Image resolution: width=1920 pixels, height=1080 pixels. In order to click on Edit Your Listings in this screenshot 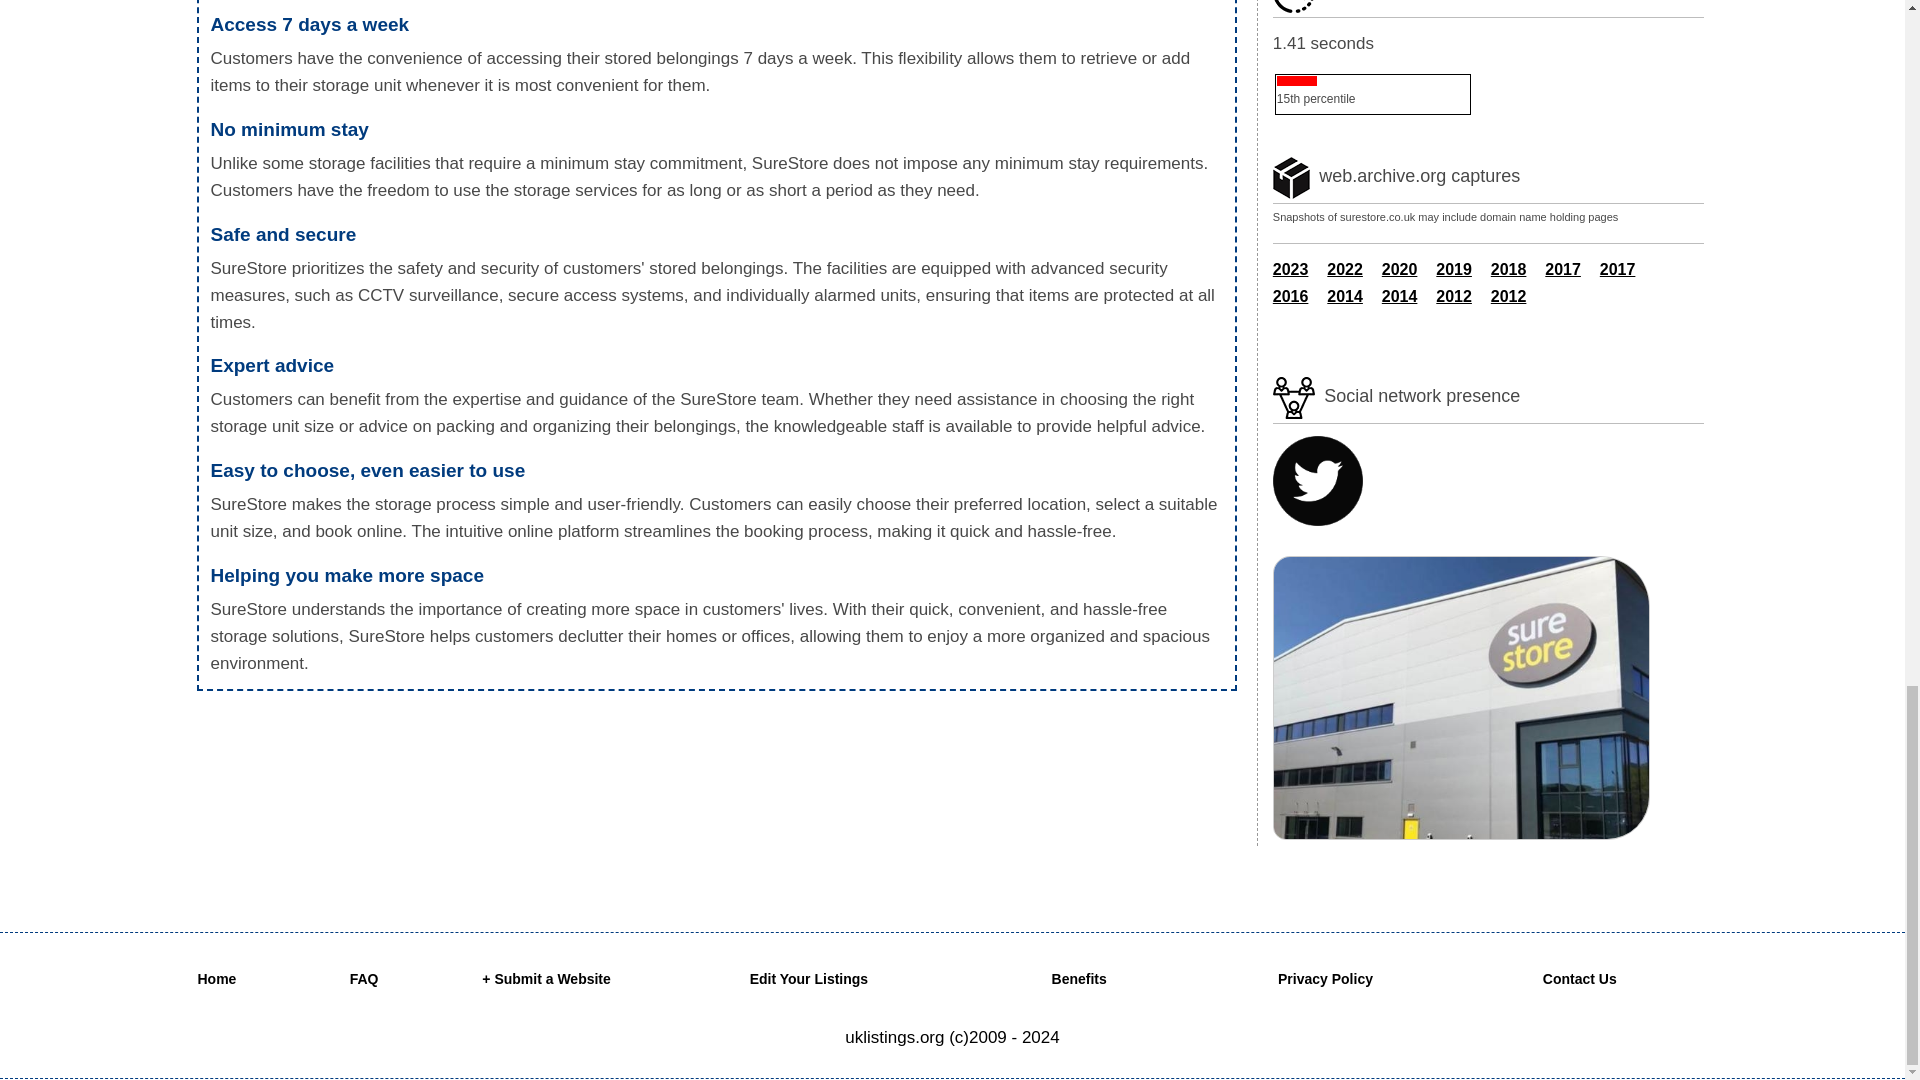, I will do `click(810, 978)`.